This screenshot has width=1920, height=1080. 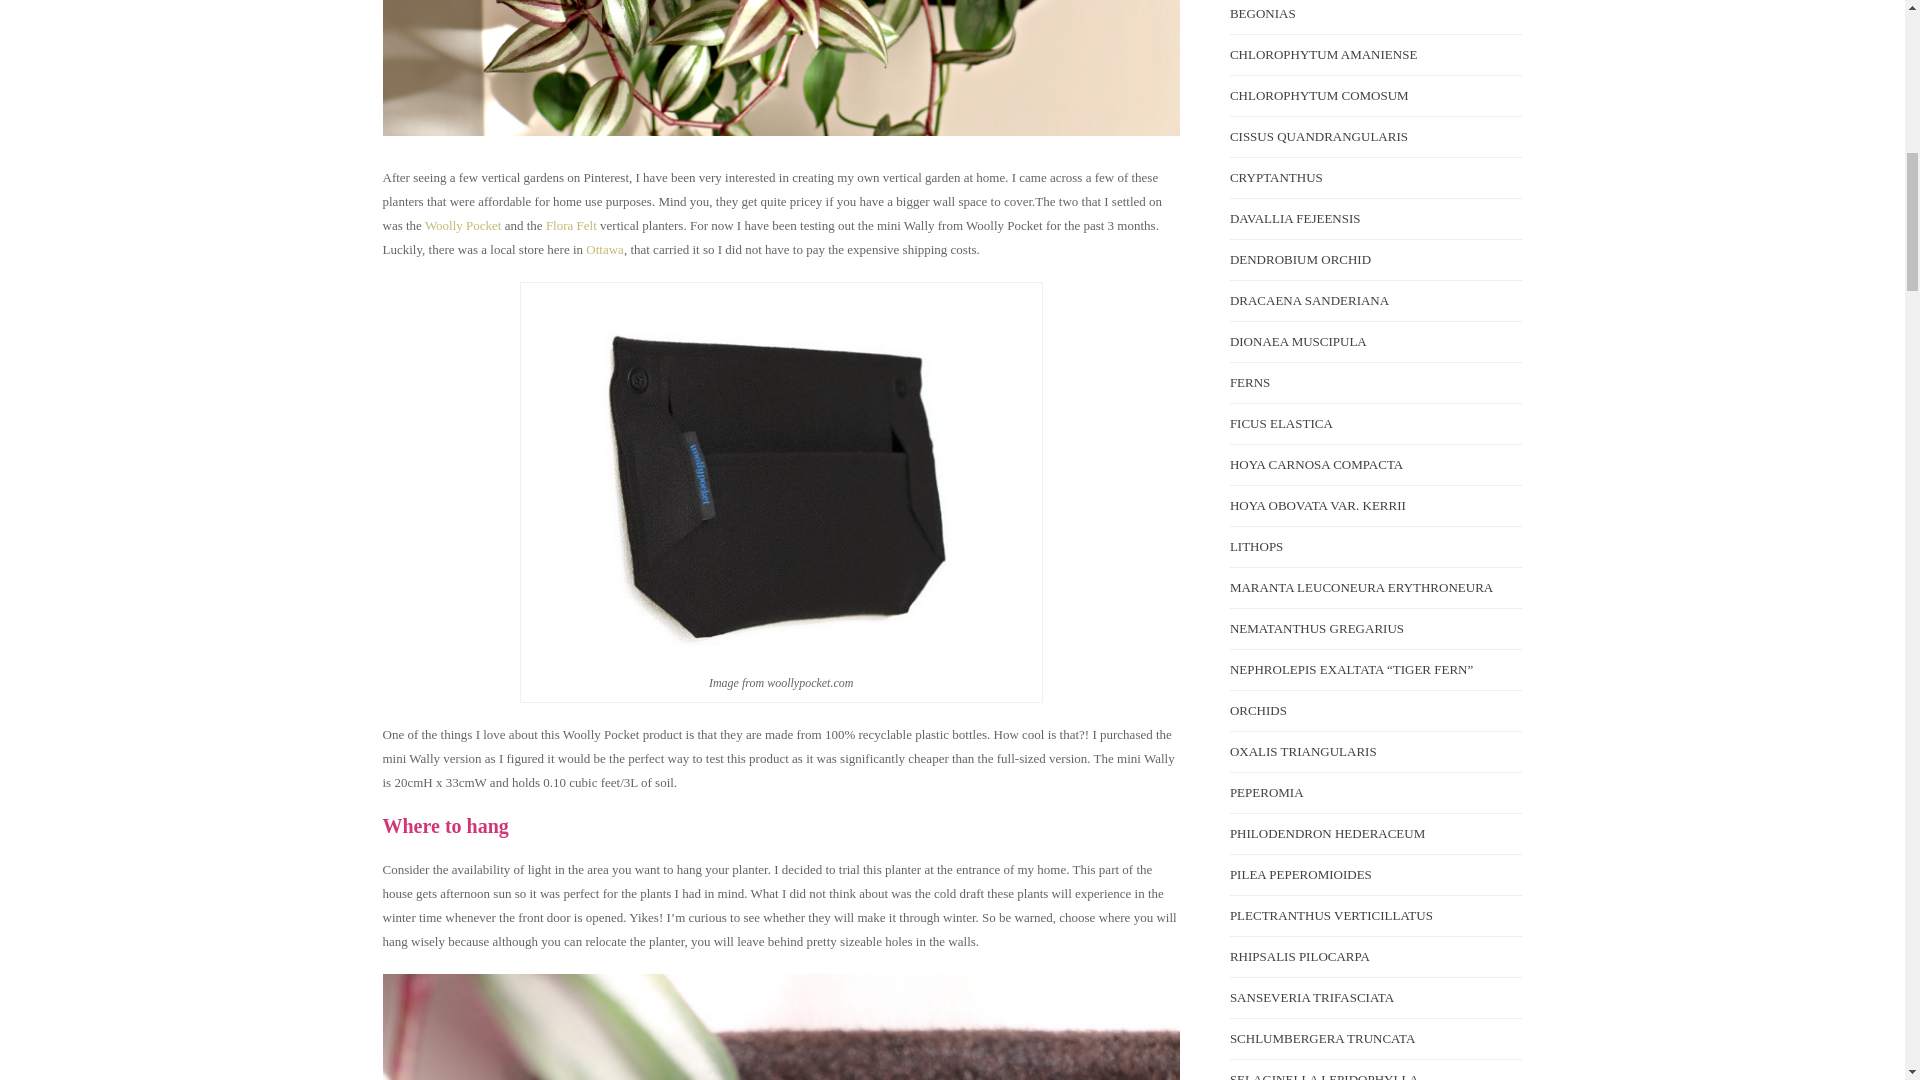 I want to click on Woolly Pocket, so click(x=462, y=226).